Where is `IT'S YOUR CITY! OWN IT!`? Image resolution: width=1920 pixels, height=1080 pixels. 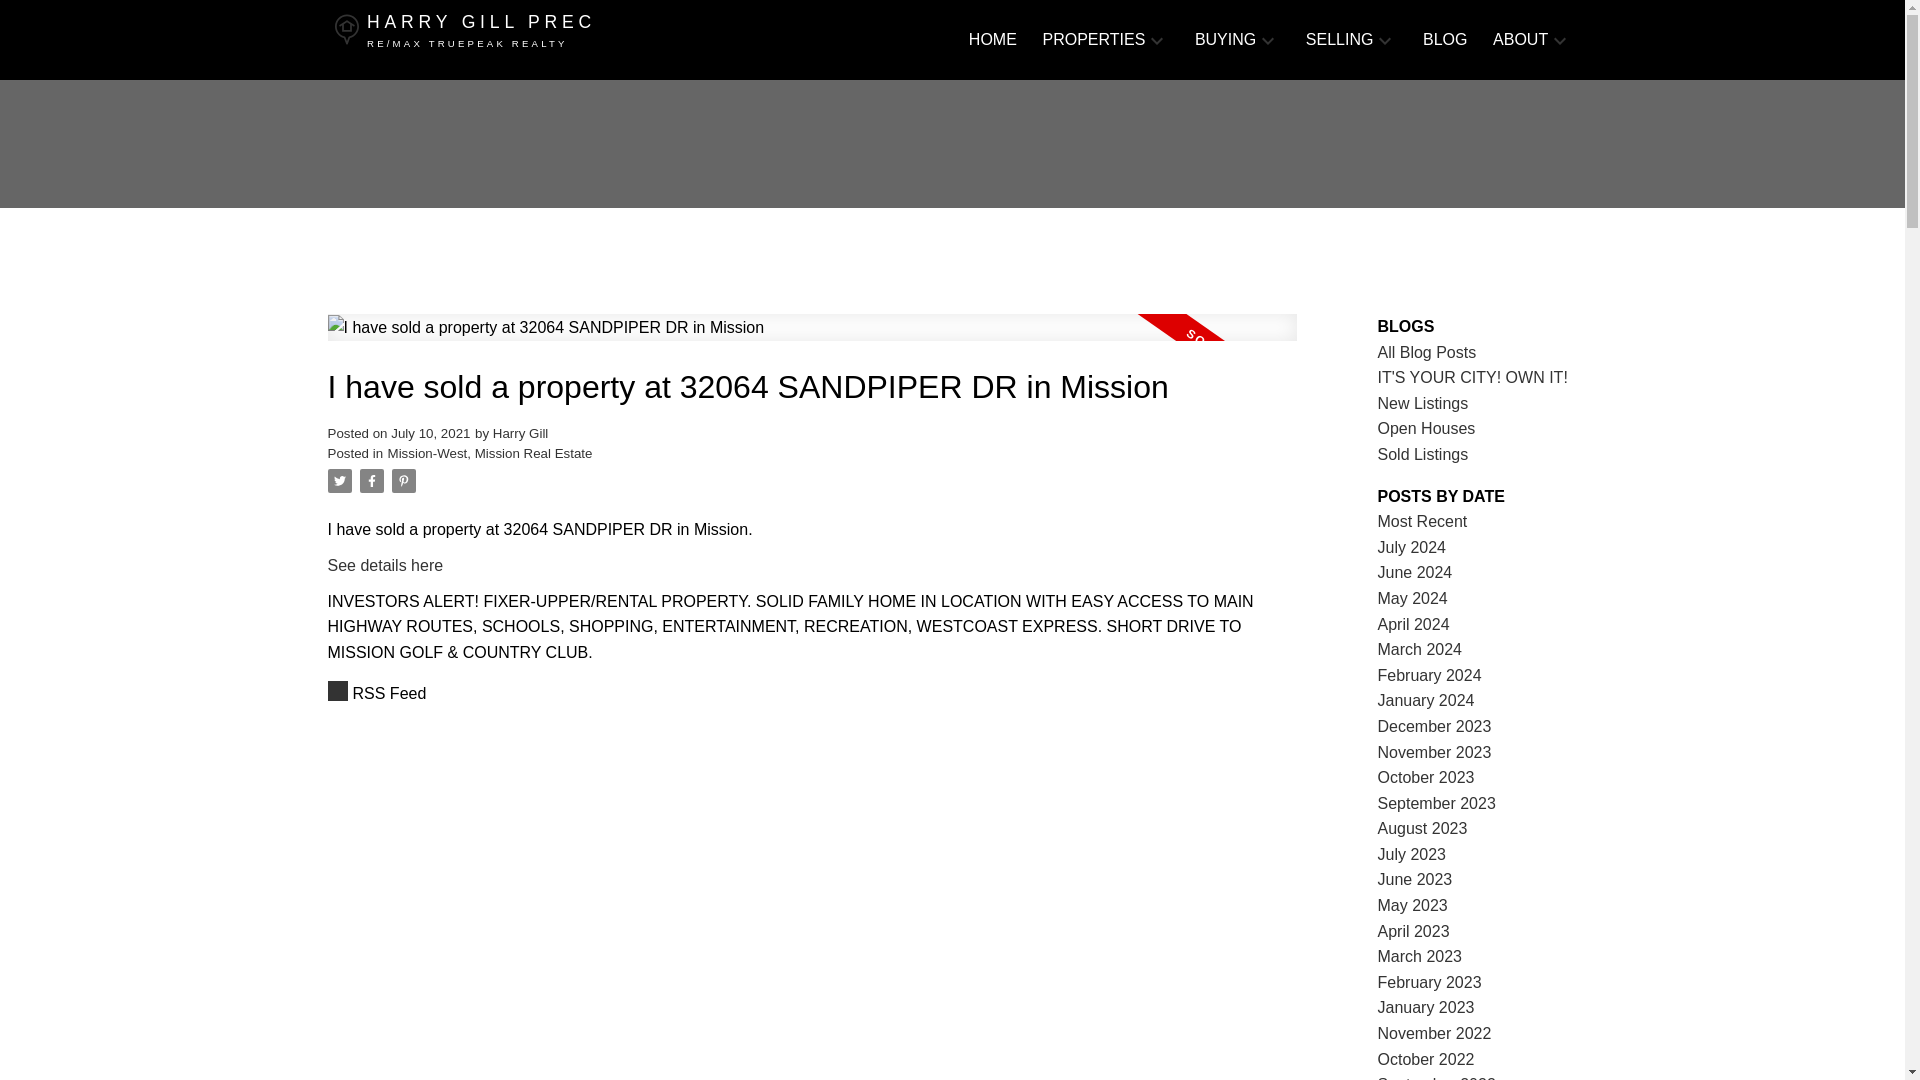 IT'S YOUR CITY! OWN IT! is located at coordinates (1473, 377).